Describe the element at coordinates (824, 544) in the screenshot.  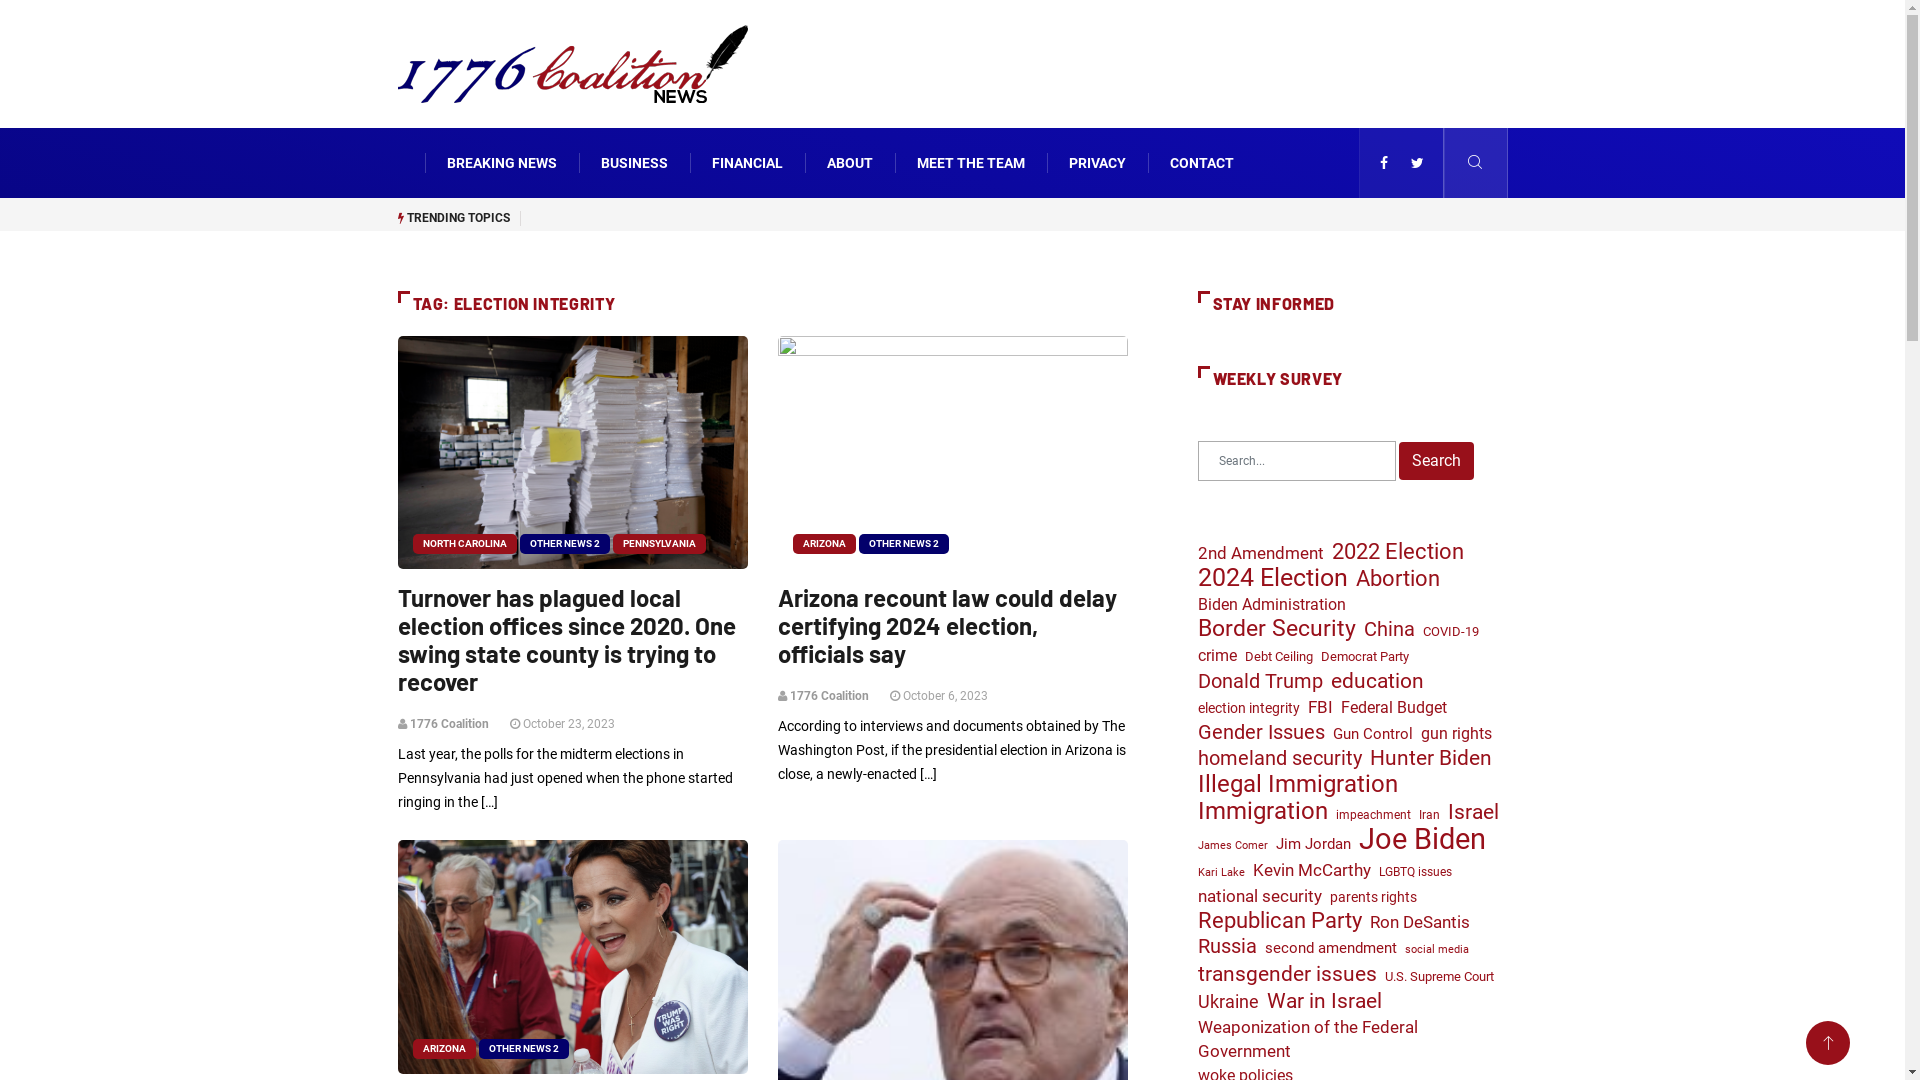
I see `ARIZONA` at that location.